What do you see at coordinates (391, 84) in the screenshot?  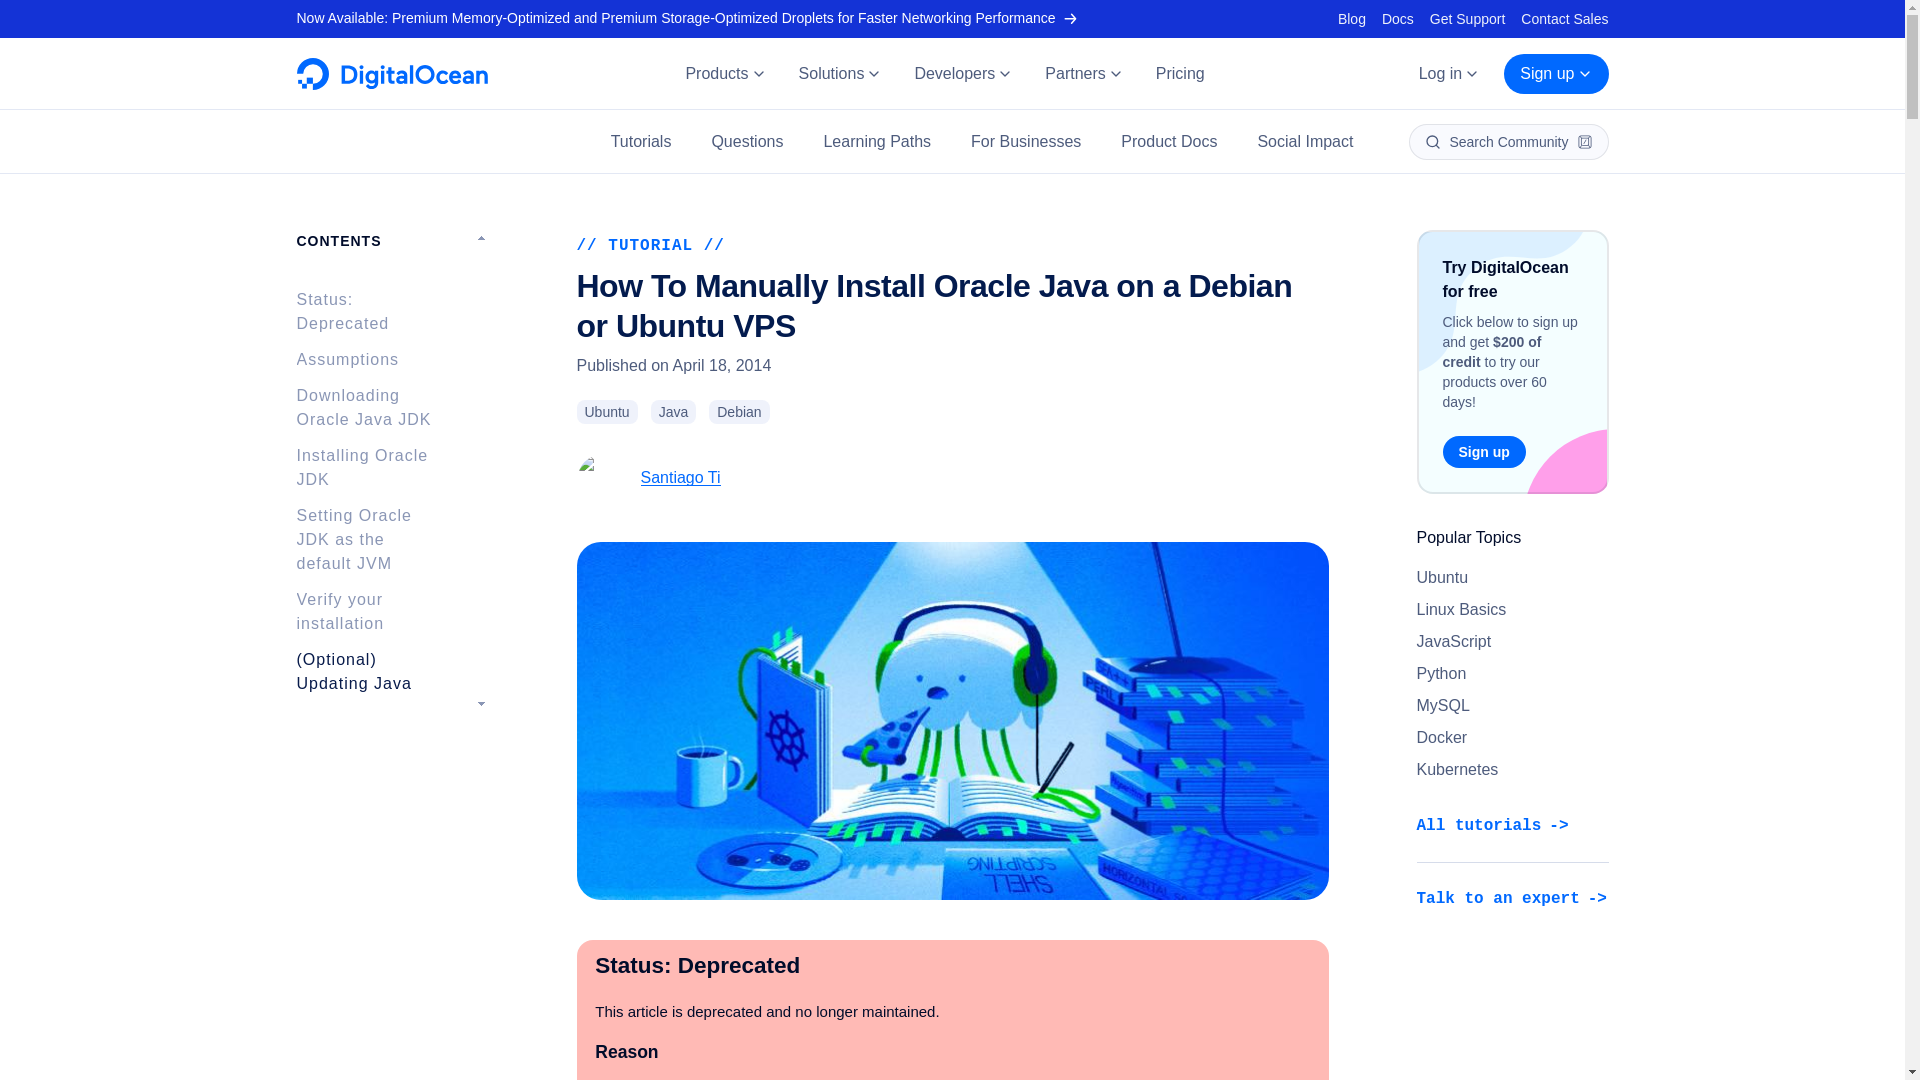 I see `DigitalOcean` at bounding box center [391, 84].